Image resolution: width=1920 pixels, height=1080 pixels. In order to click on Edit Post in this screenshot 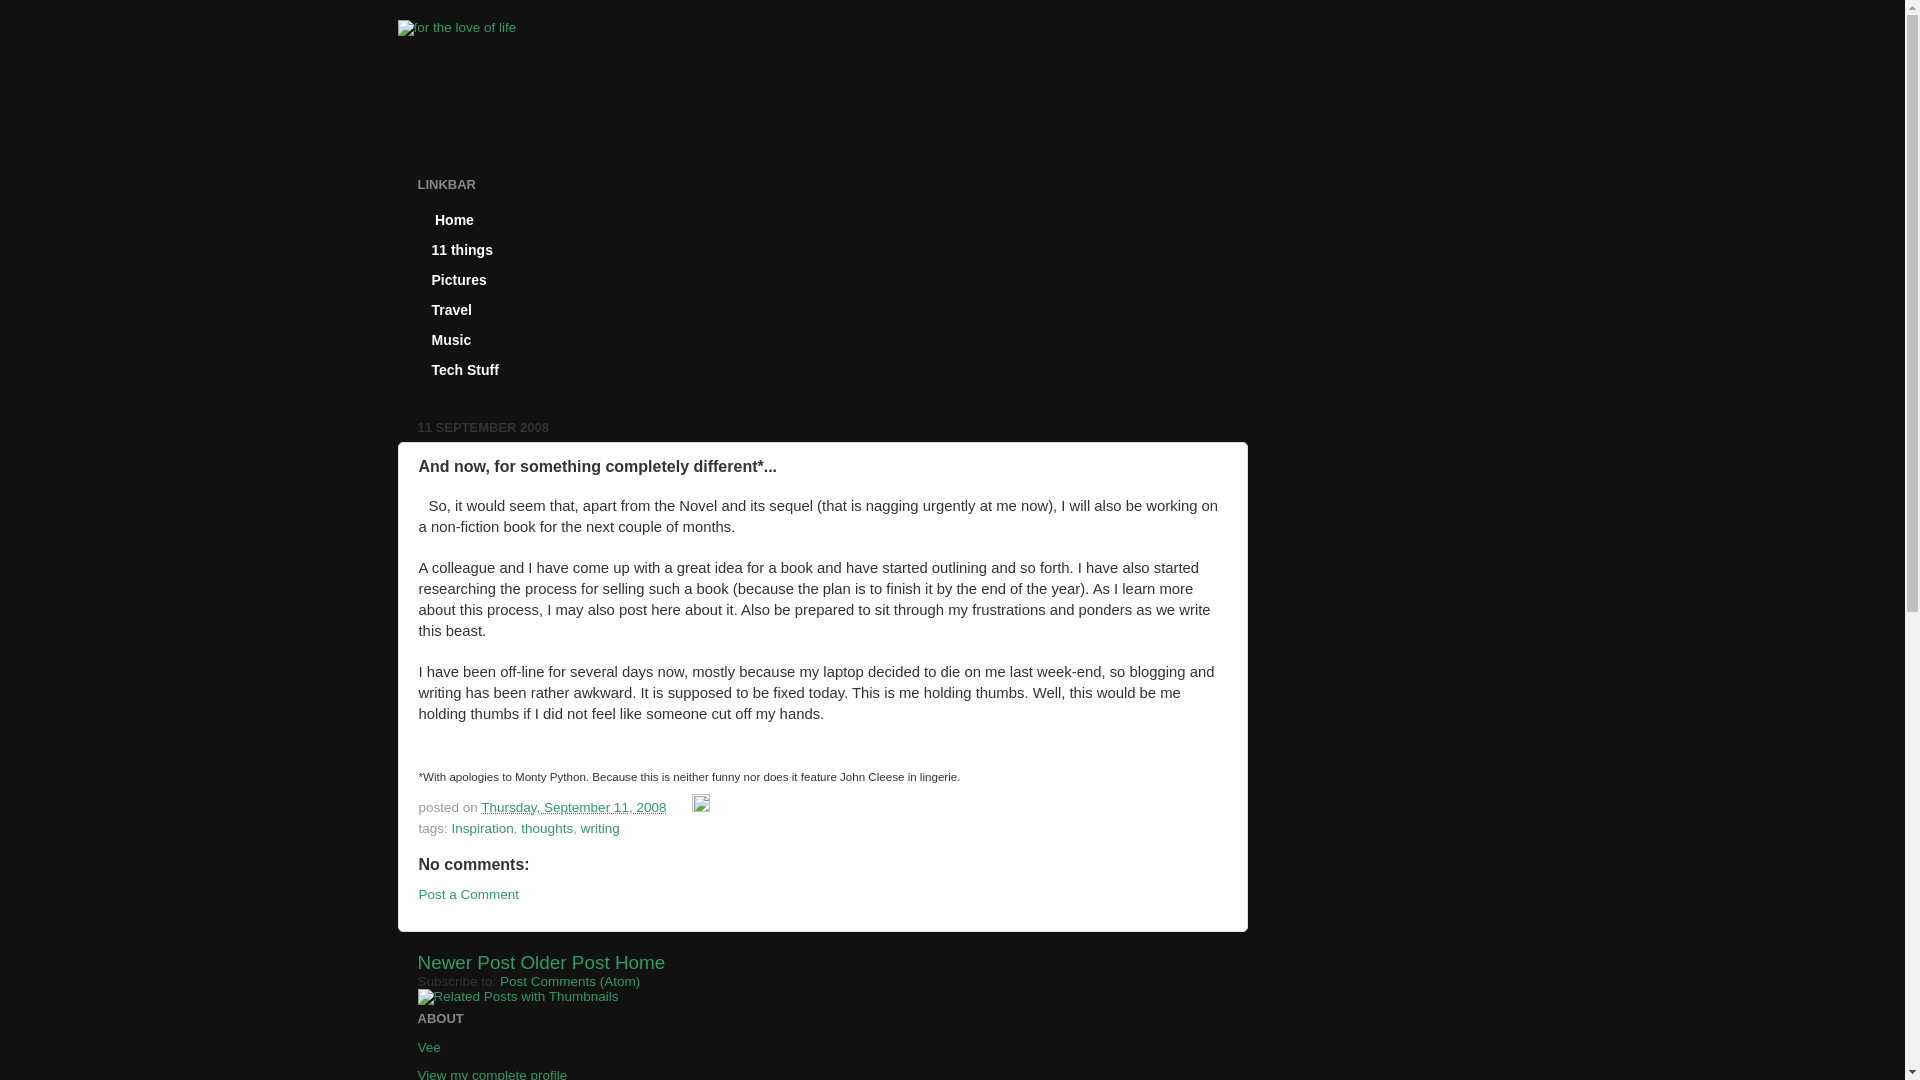, I will do `click(700, 808)`.